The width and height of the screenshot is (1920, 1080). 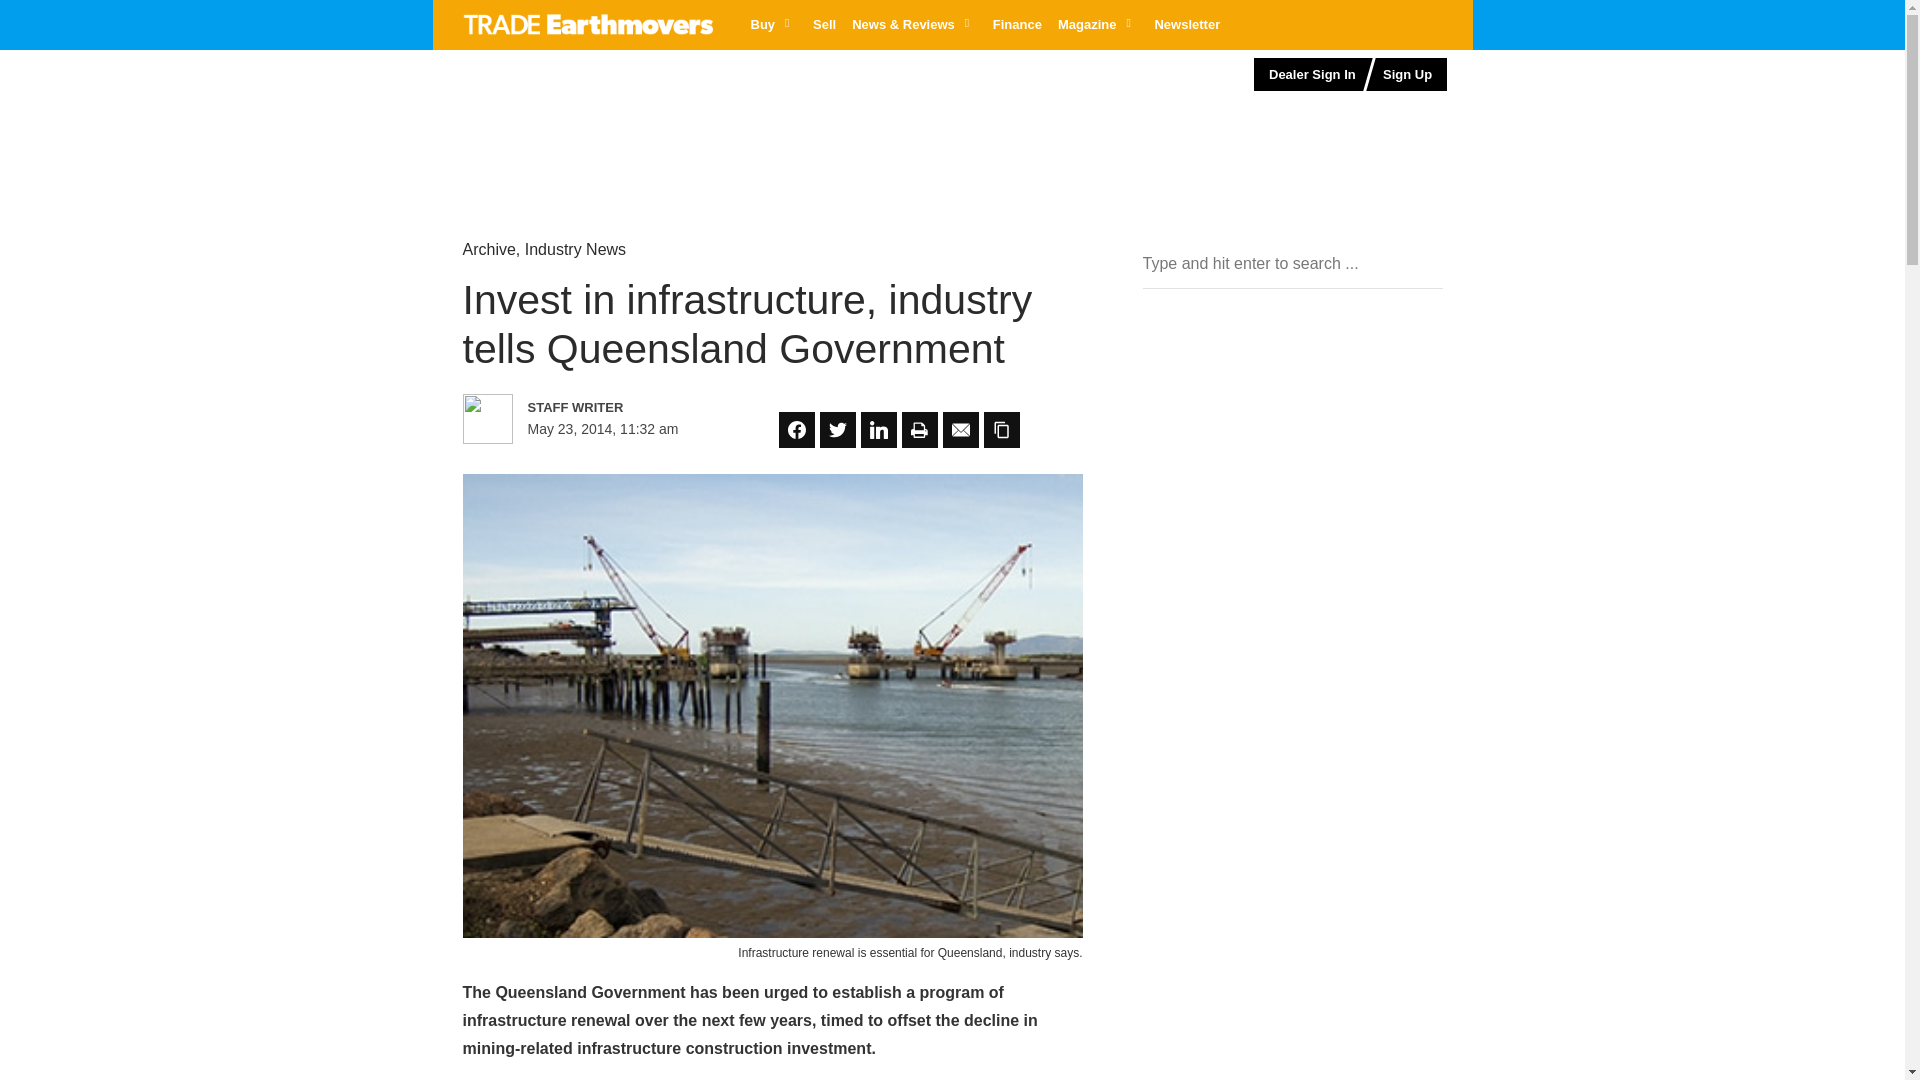 I want to click on Share on LinkedIn, so click(x=878, y=430).